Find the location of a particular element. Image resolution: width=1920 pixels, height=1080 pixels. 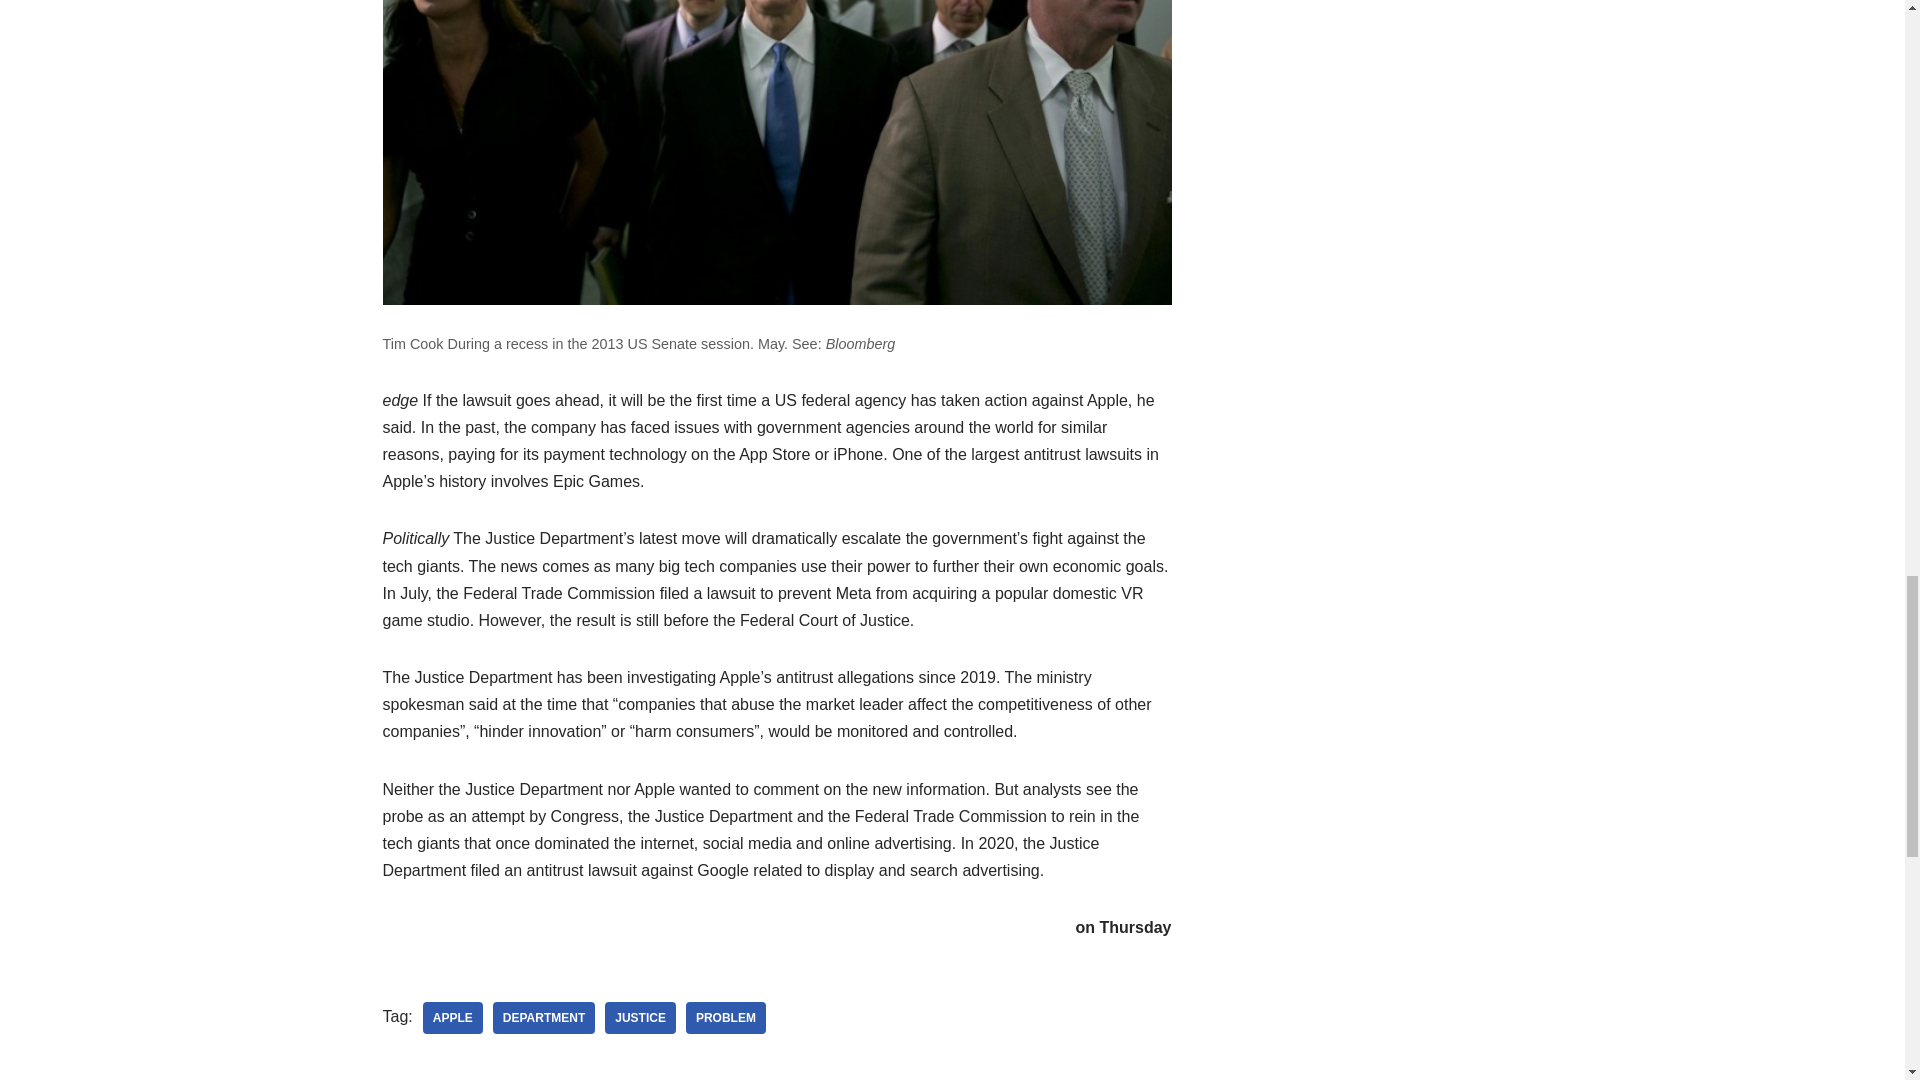

problem is located at coordinates (726, 1018).